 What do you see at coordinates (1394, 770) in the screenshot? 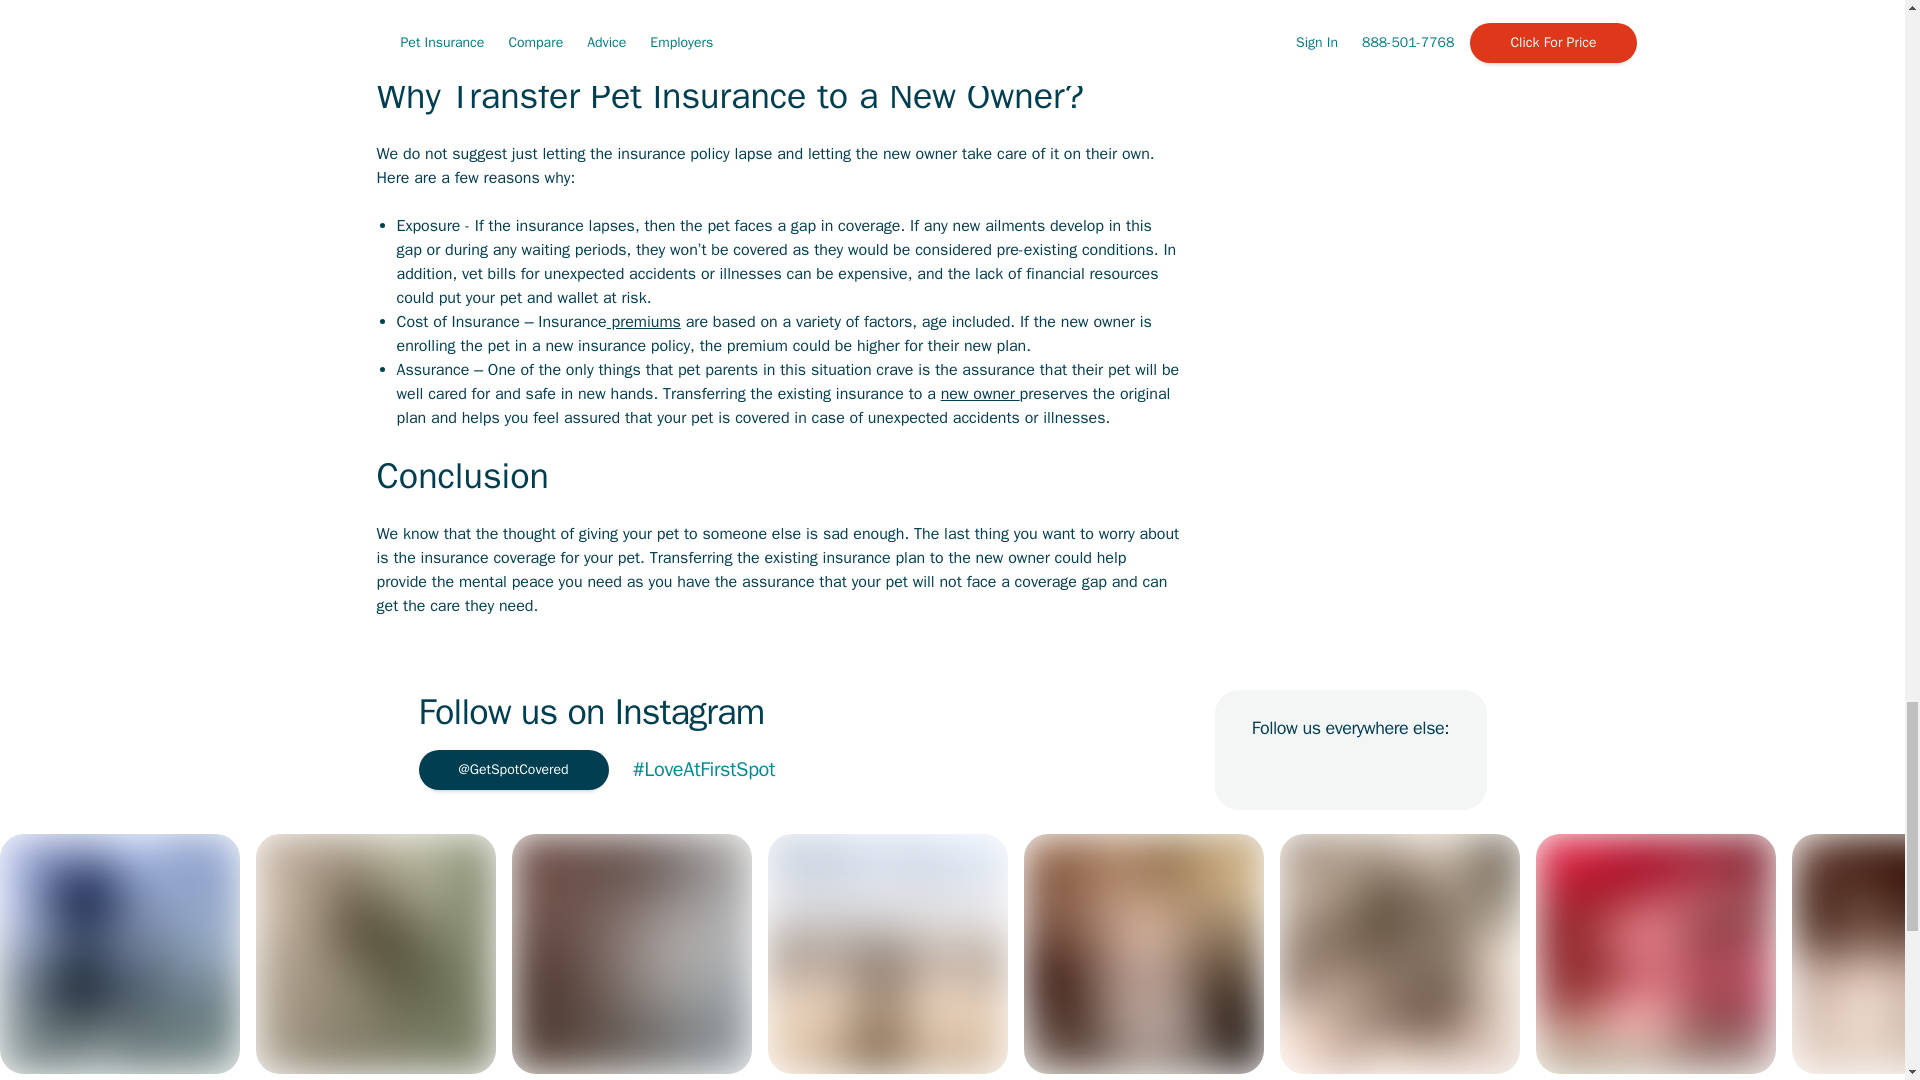
I see `Spot on X` at bounding box center [1394, 770].